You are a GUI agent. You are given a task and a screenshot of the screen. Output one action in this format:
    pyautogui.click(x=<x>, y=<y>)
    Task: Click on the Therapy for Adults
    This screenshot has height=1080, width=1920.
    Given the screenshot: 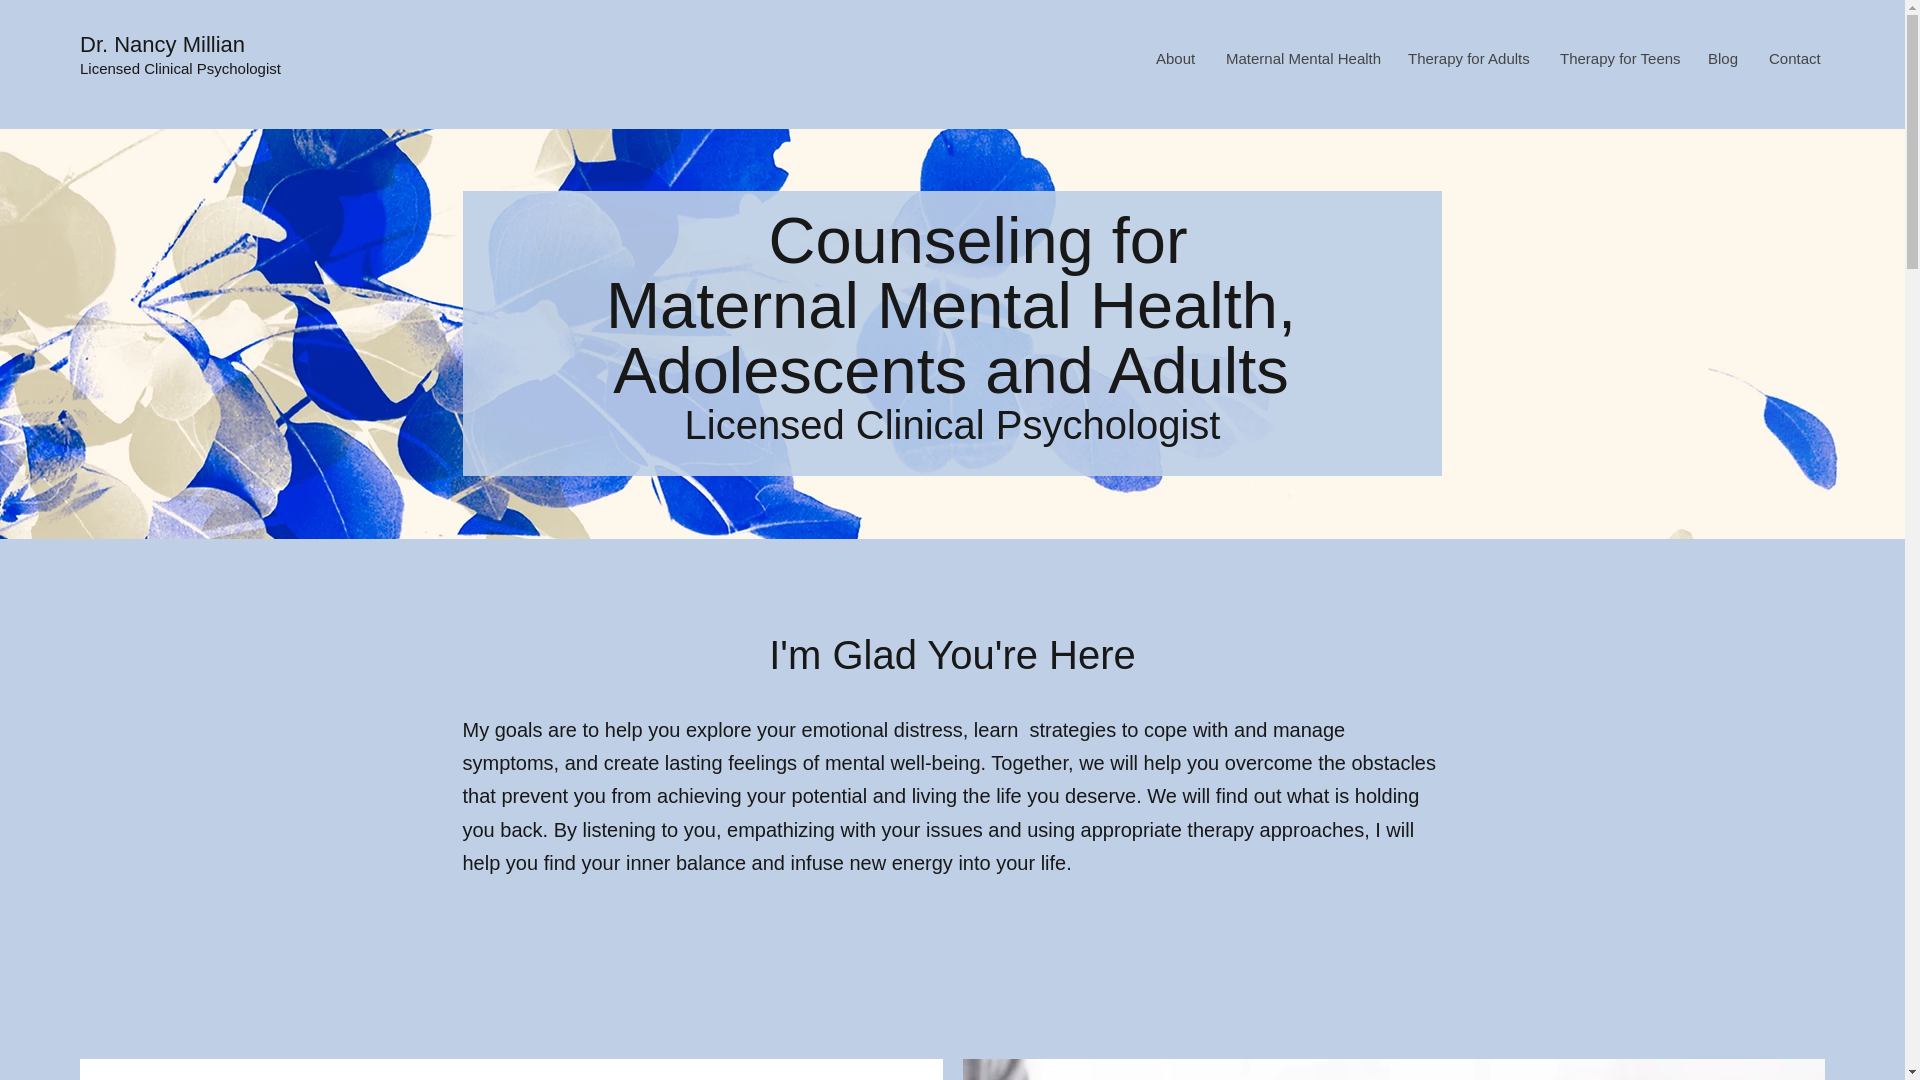 What is the action you would take?
    pyautogui.click(x=1468, y=58)
    